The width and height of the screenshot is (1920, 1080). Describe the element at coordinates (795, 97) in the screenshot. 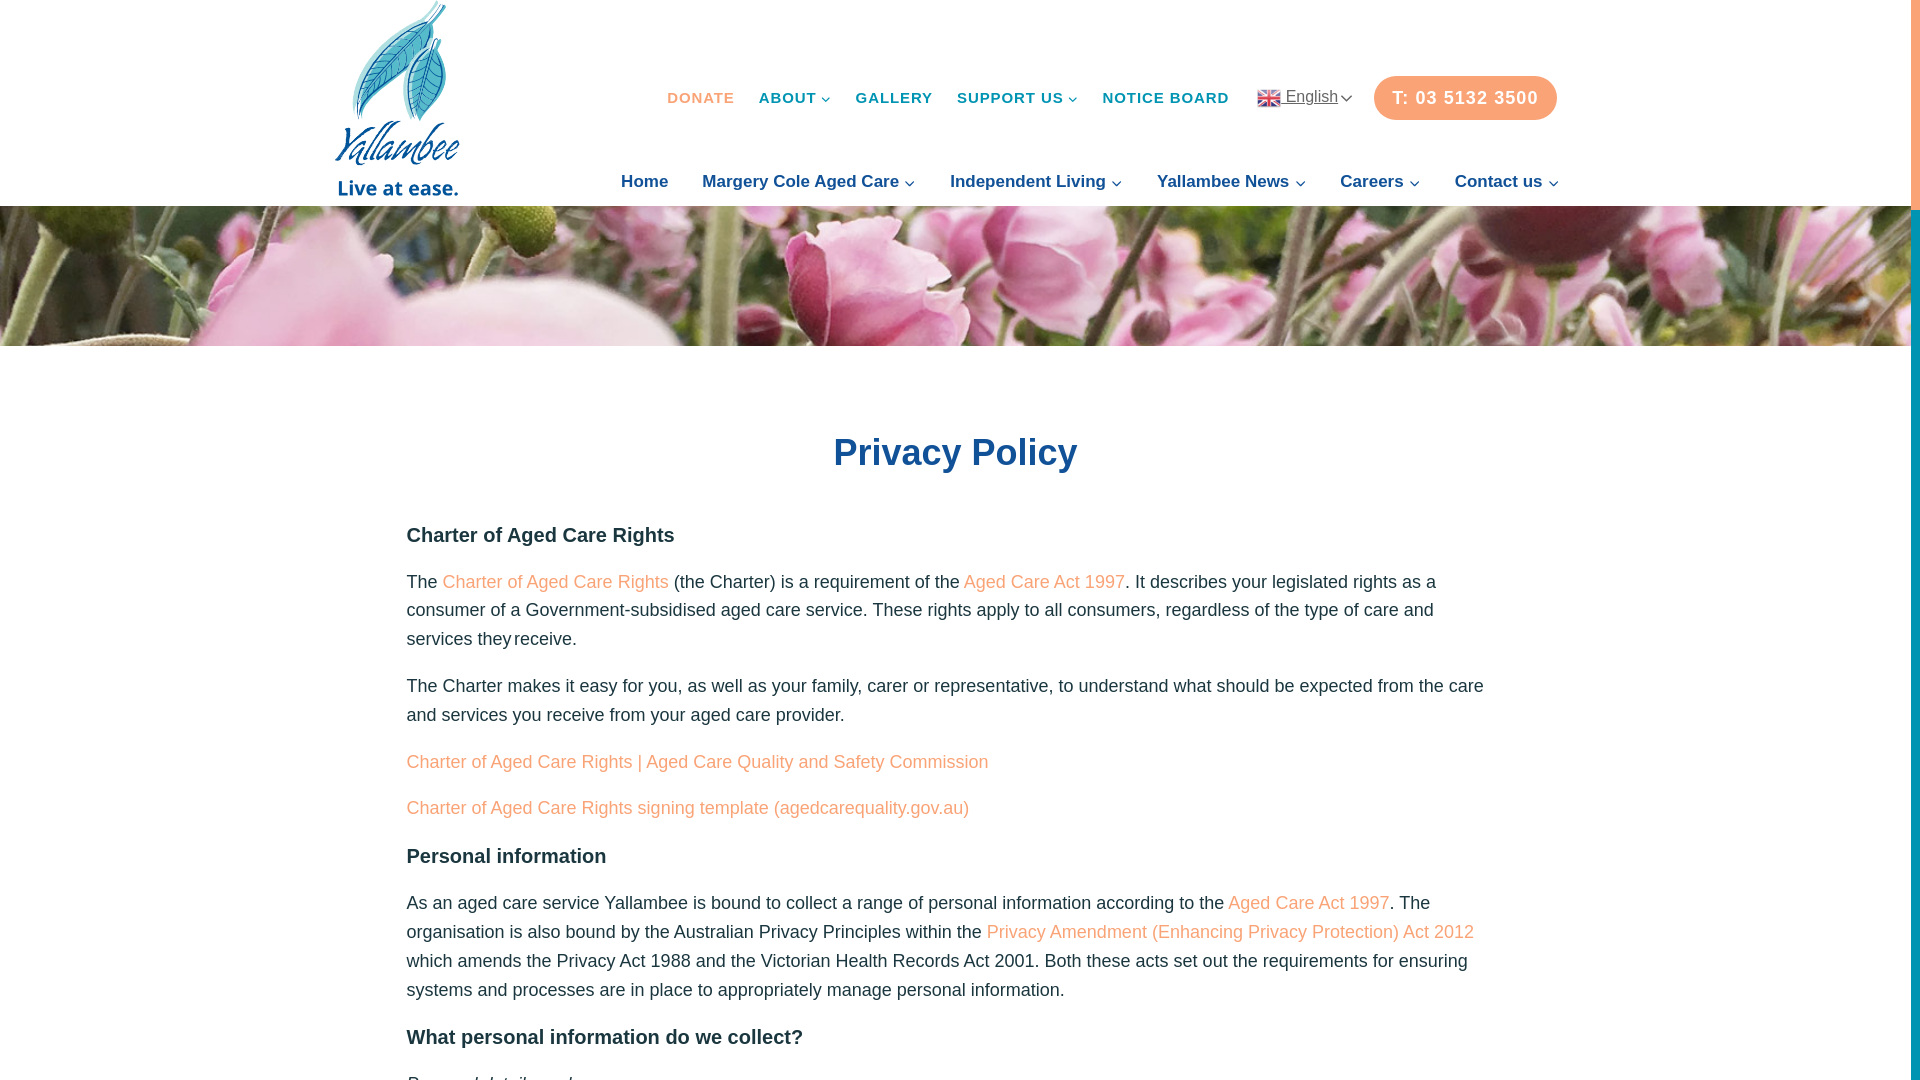

I see `ABOUT` at that location.